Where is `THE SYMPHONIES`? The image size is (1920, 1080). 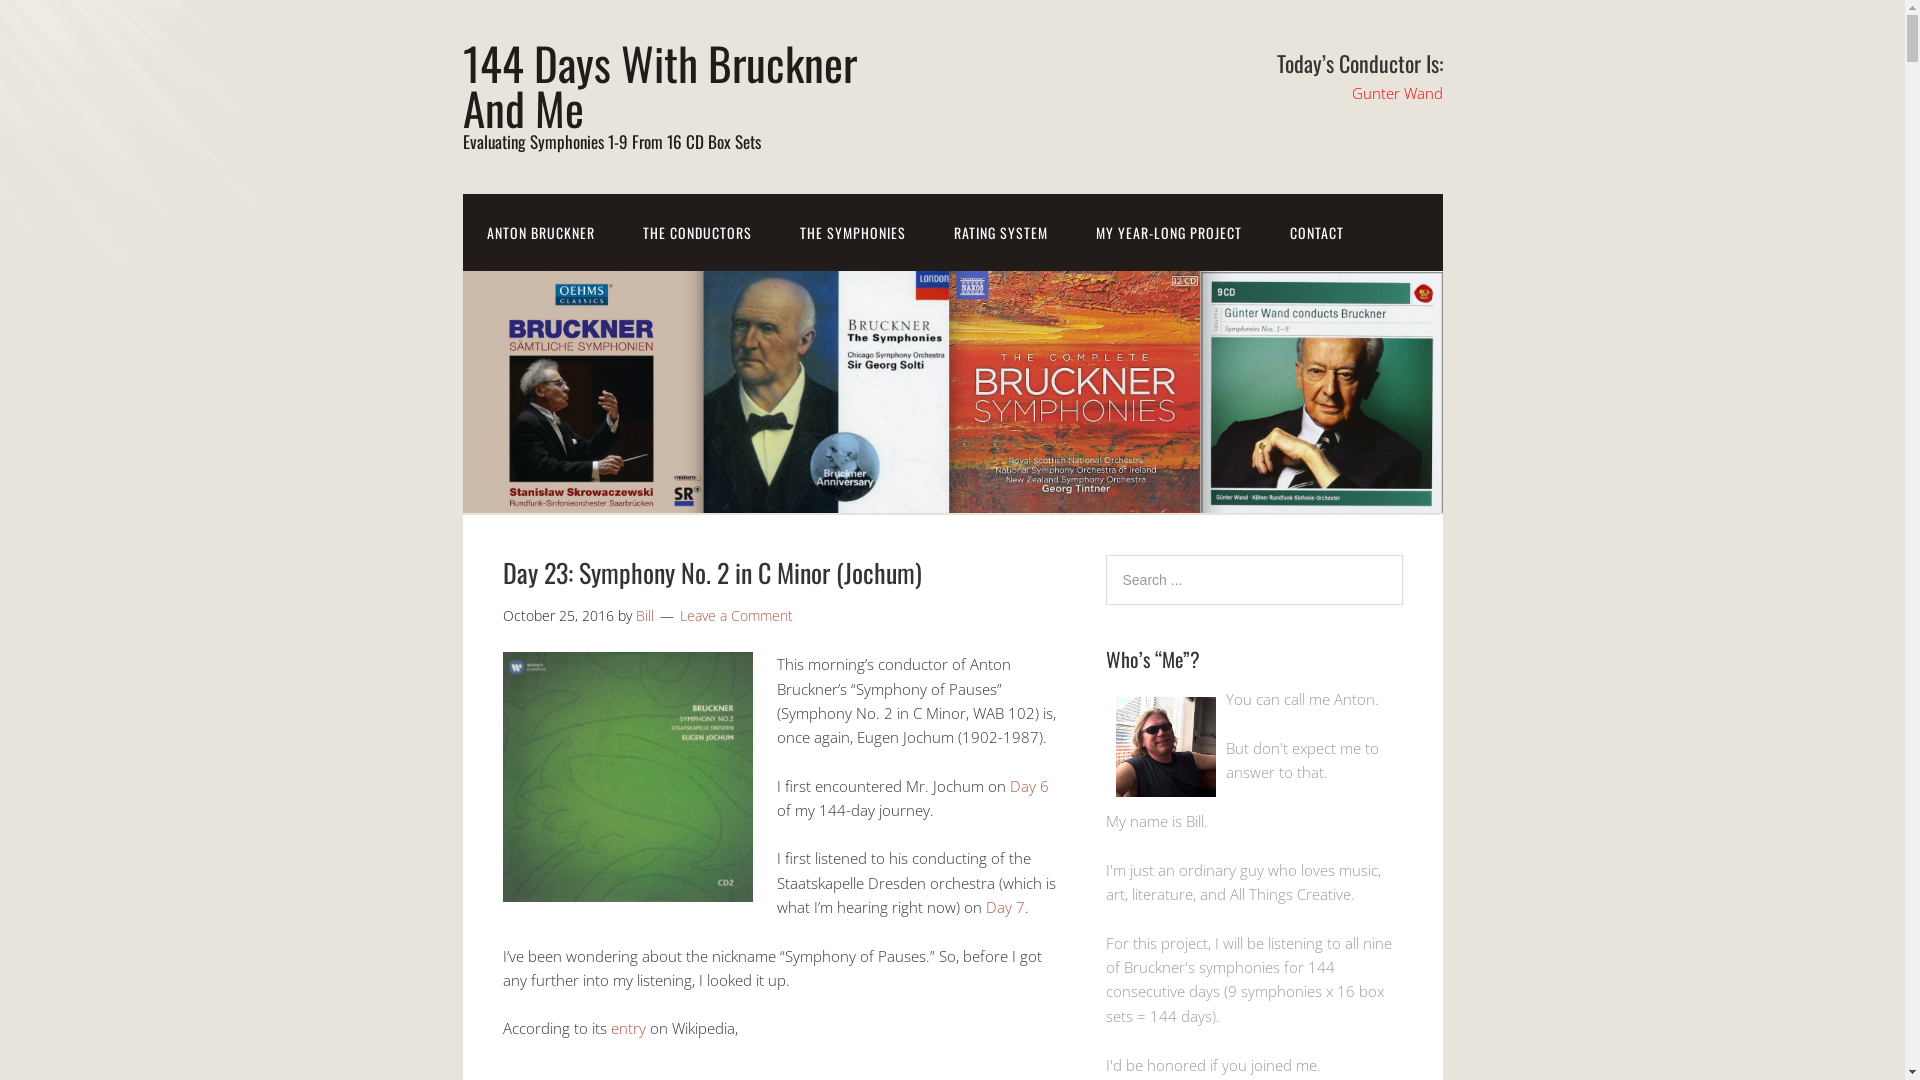
THE SYMPHONIES is located at coordinates (853, 232).